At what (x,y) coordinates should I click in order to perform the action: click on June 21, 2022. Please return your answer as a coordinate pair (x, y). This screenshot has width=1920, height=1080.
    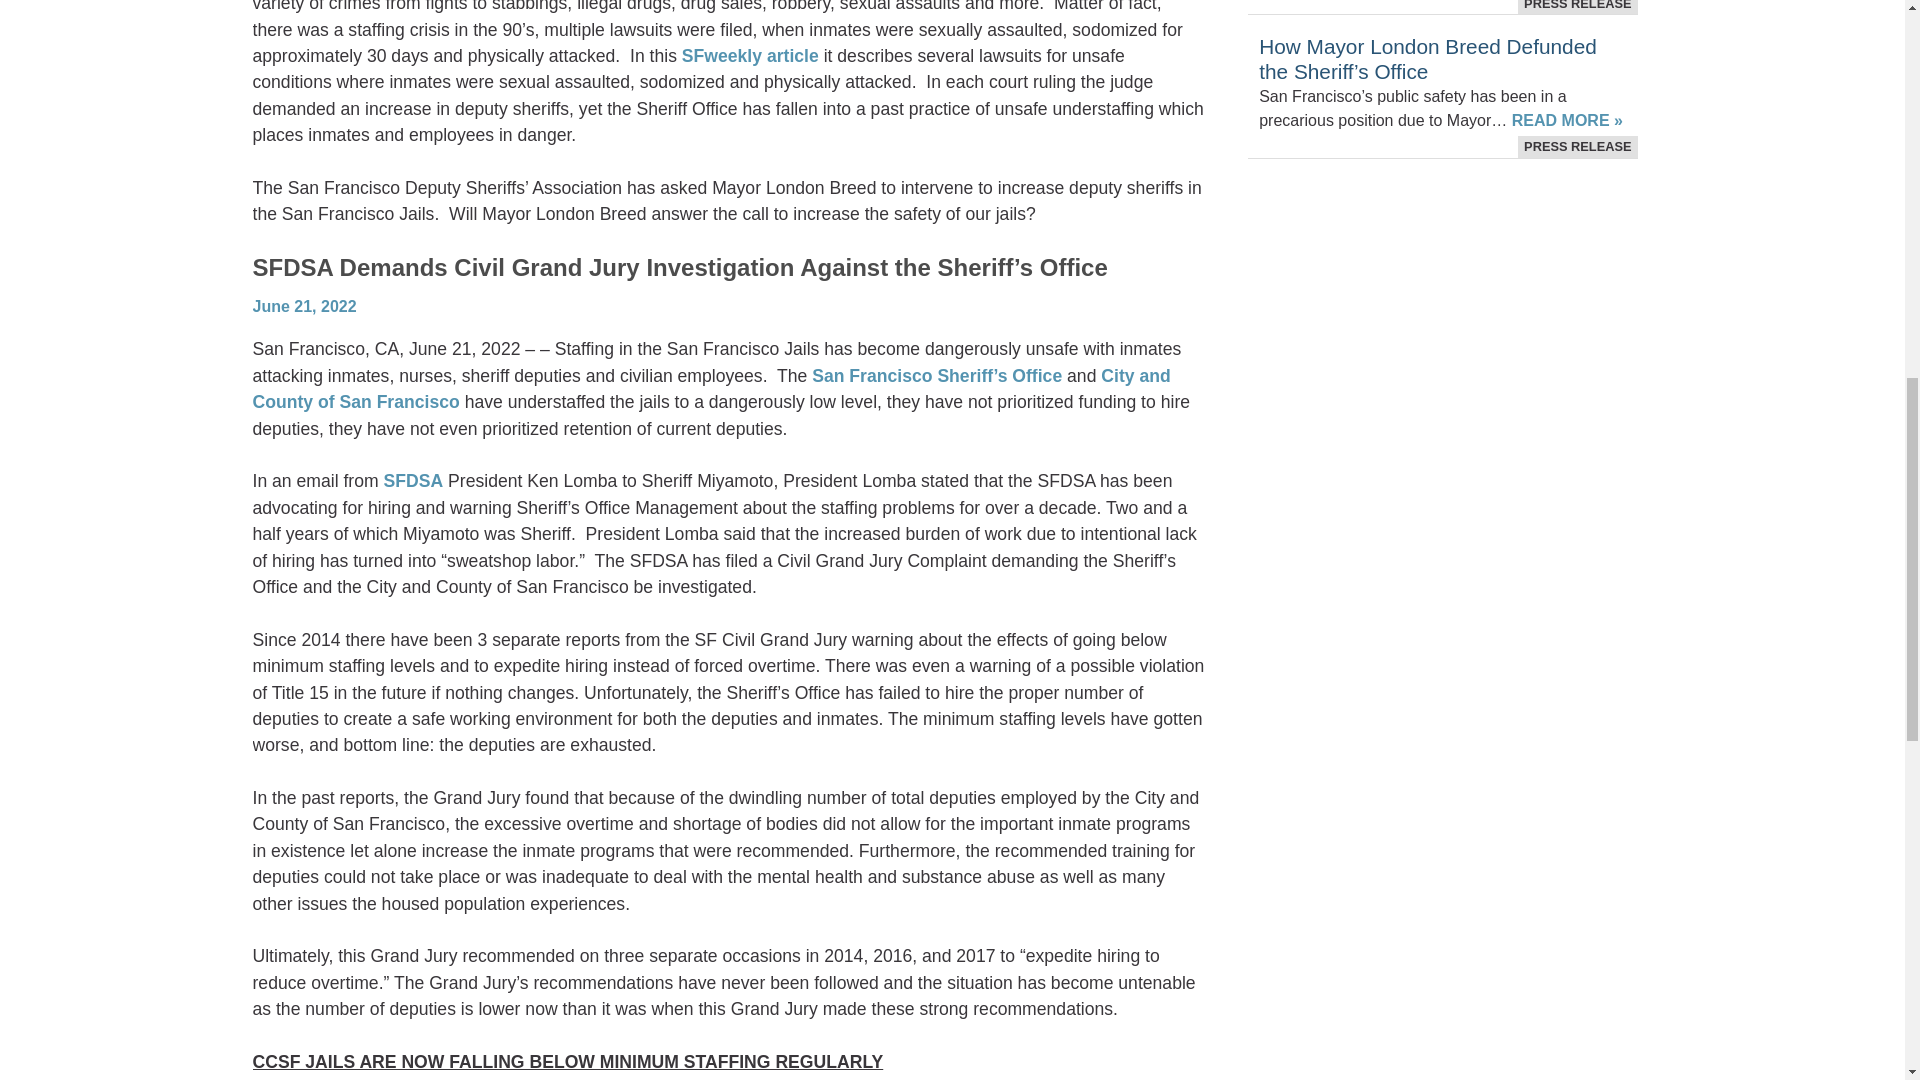
    Looking at the image, I should click on (303, 306).